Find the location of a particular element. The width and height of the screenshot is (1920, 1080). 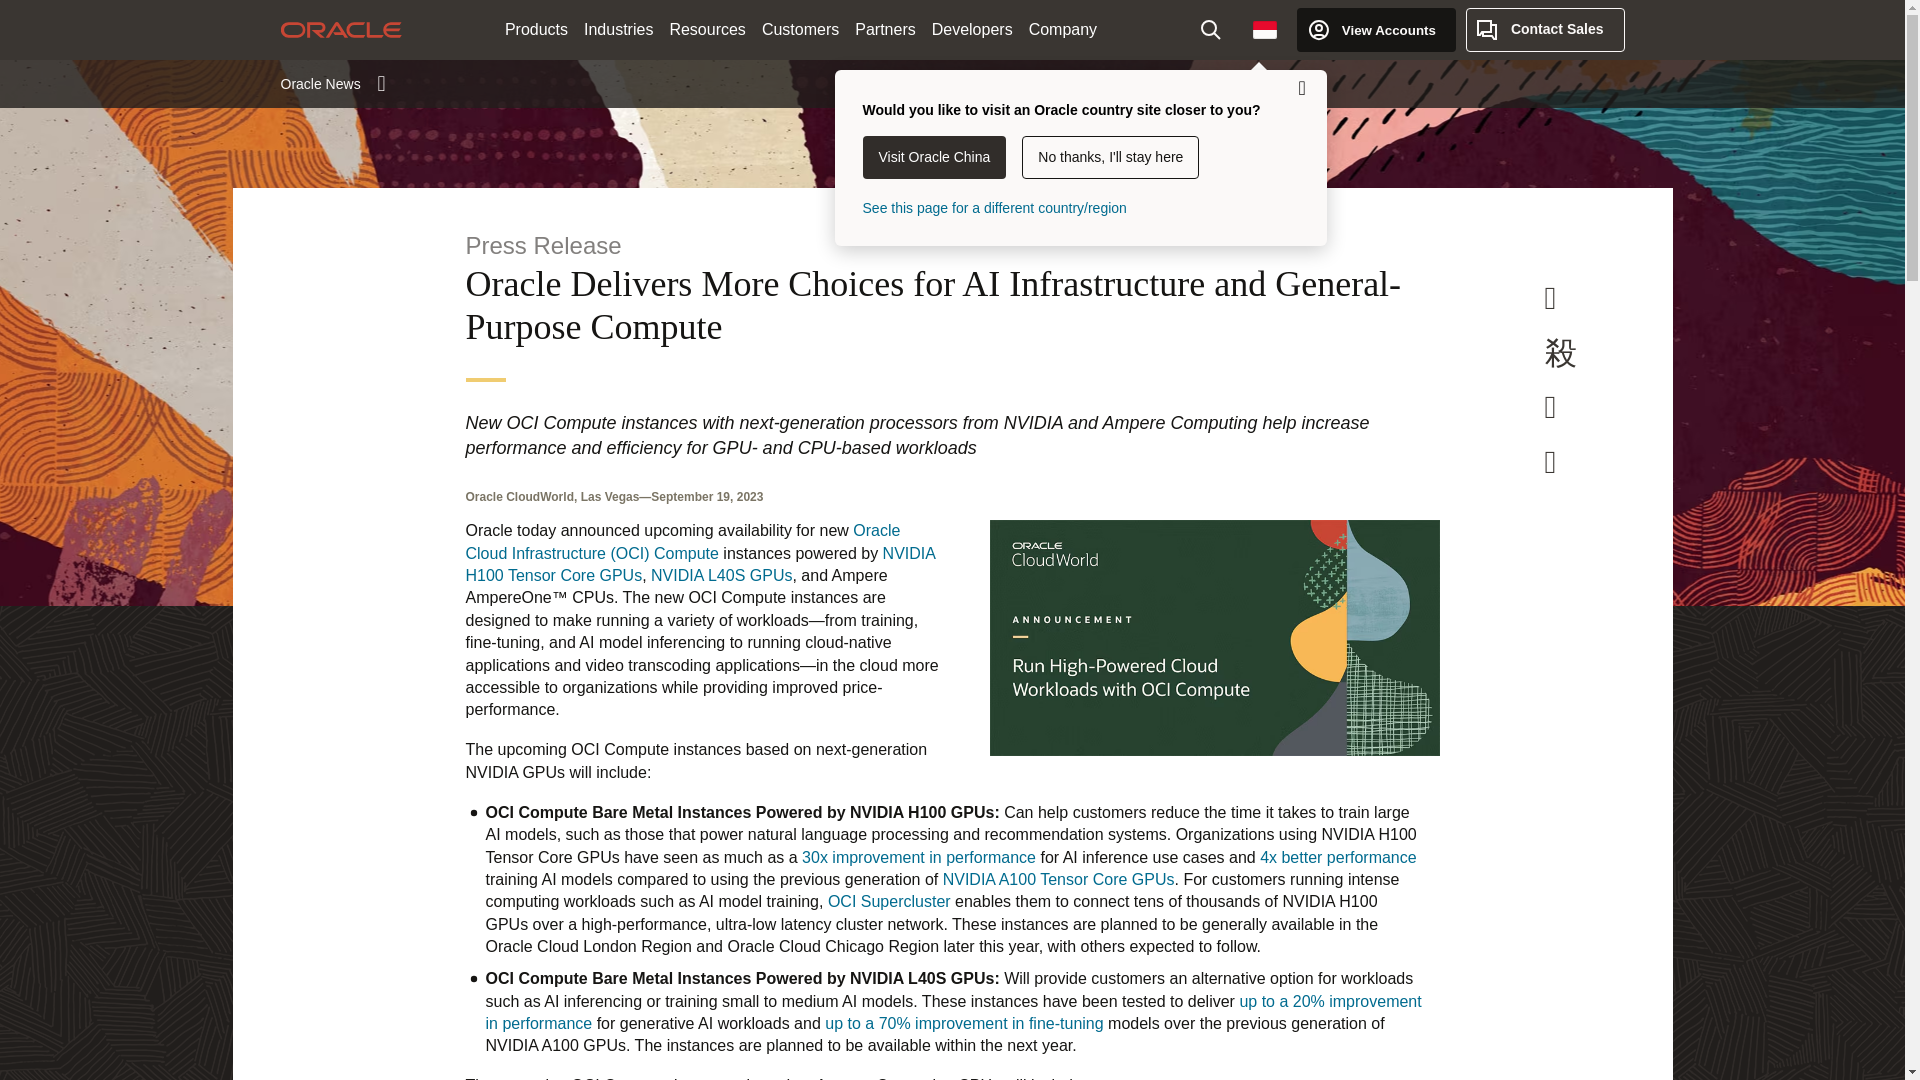

Oracle News is located at coordinates (332, 83).